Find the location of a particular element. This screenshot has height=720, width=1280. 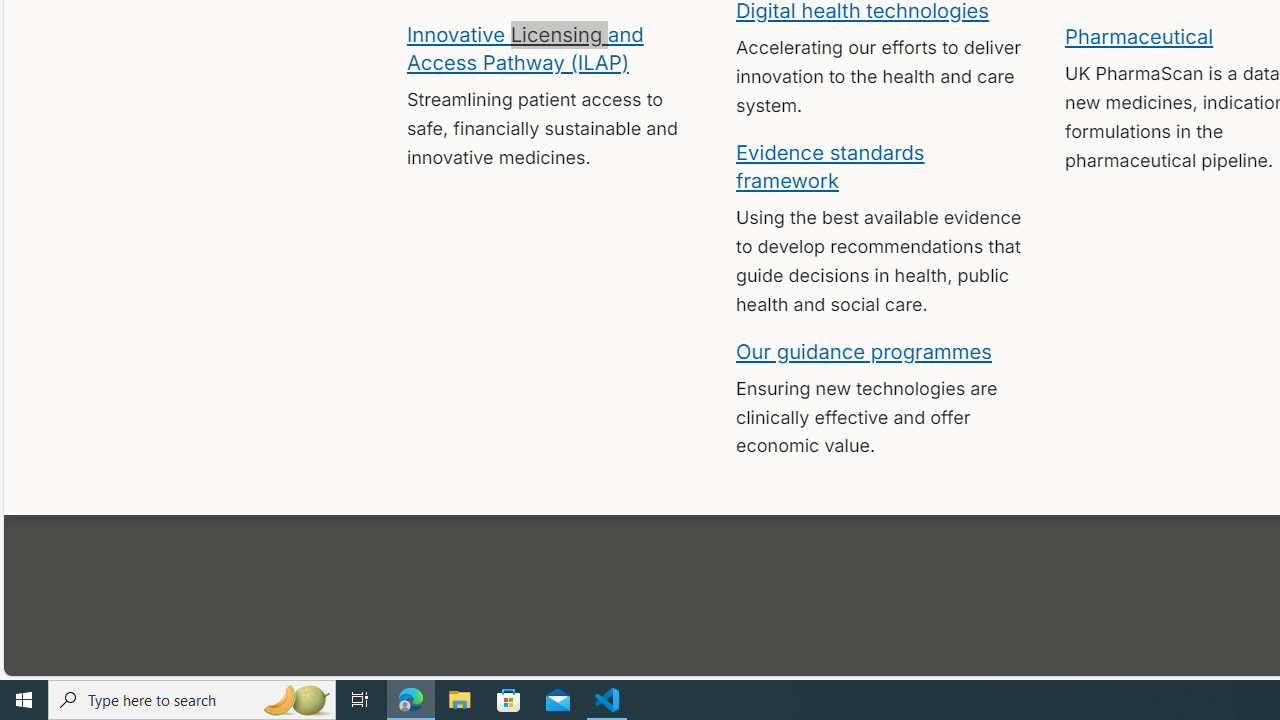

Evidence standards framework is located at coordinates (830, 165).